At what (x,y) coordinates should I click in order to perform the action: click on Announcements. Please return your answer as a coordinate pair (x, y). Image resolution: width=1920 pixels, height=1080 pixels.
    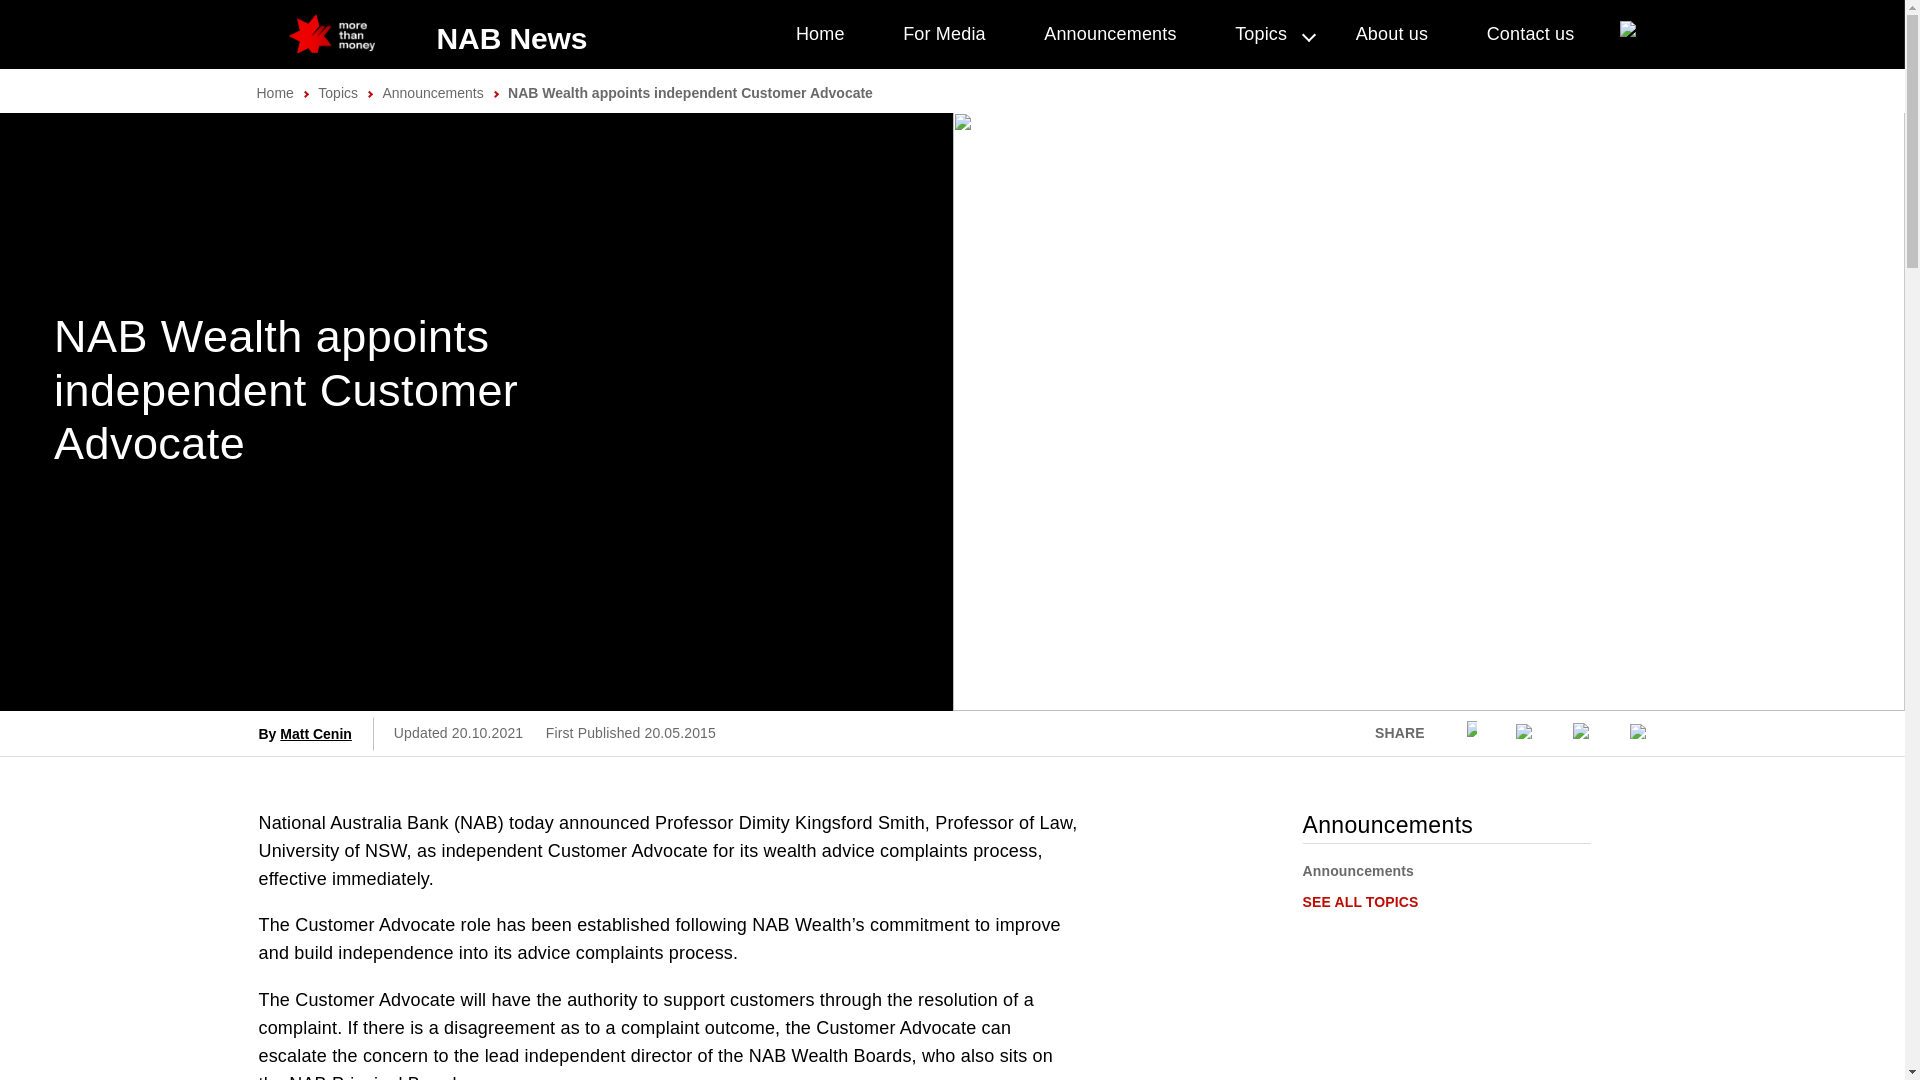
    Looking at the image, I should click on (1110, 34).